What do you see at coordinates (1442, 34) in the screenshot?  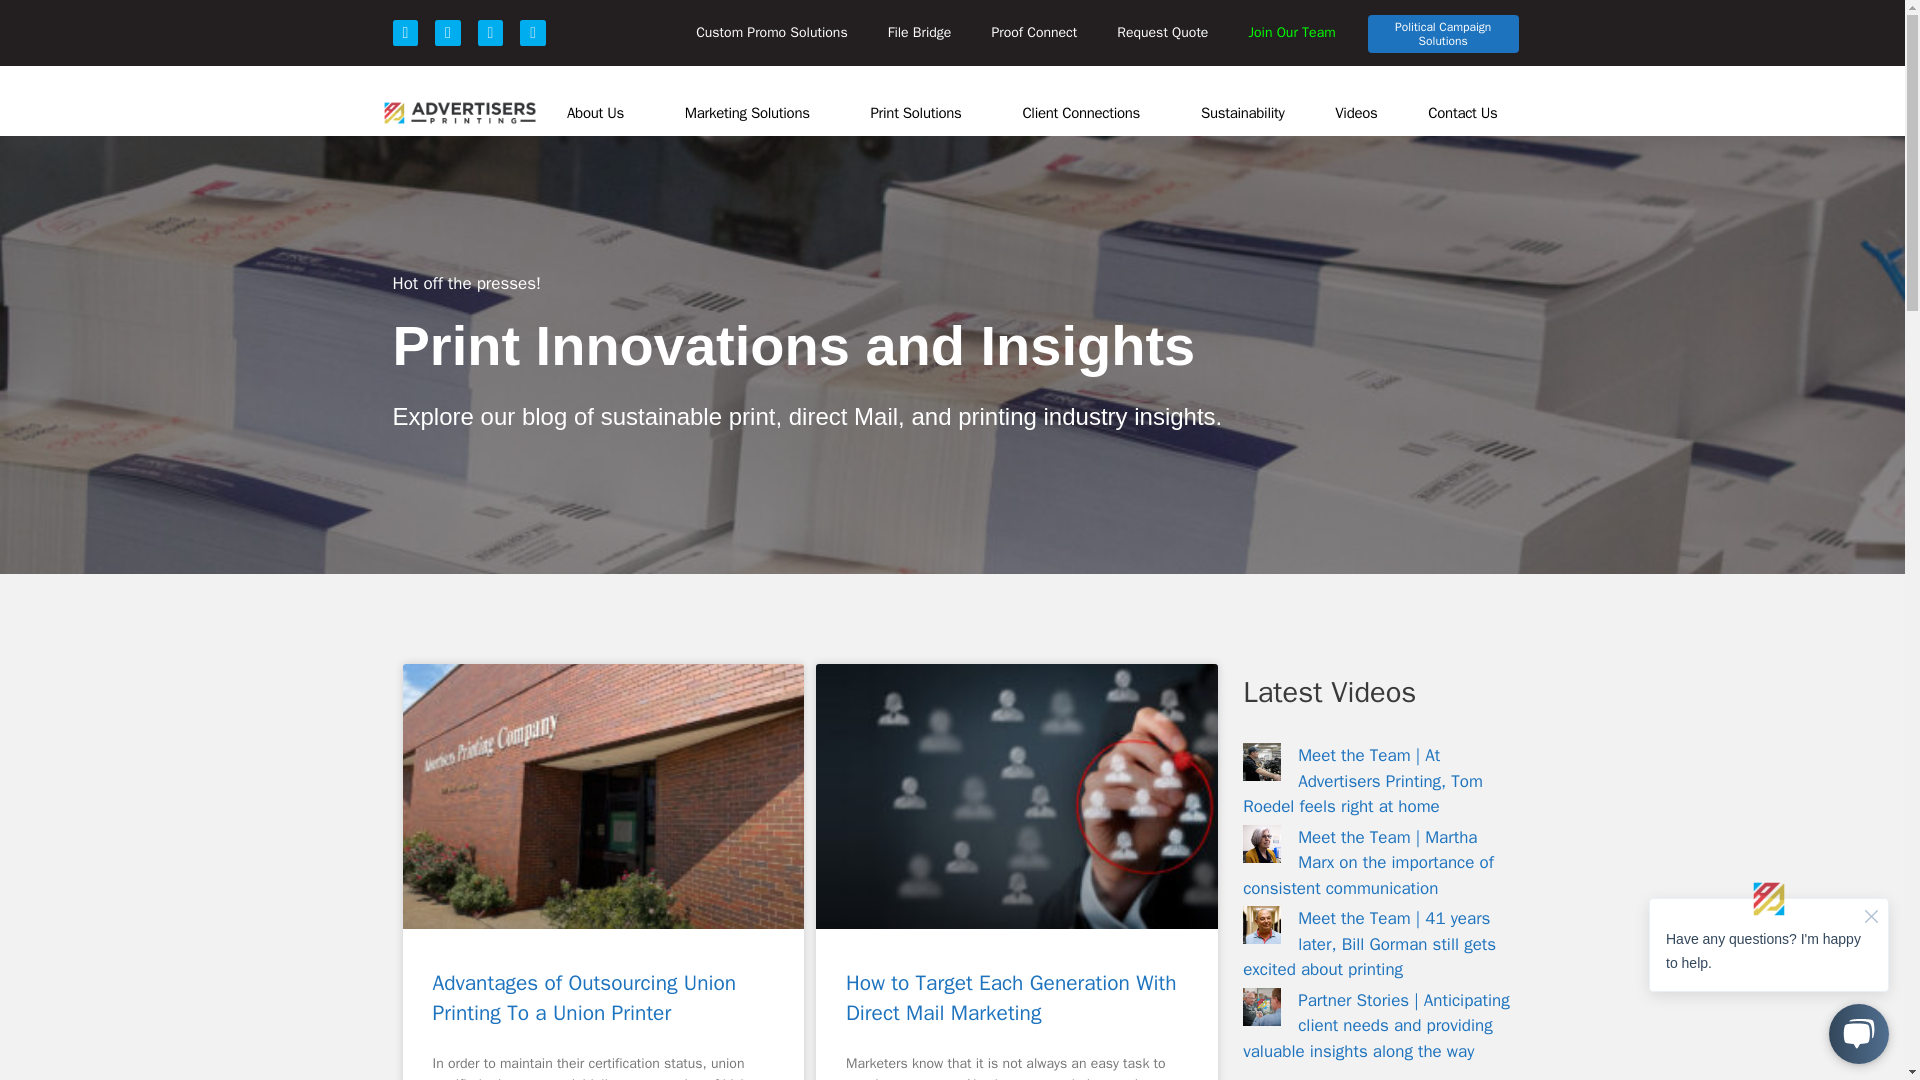 I see `Political Campaign Solutions` at bounding box center [1442, 34].